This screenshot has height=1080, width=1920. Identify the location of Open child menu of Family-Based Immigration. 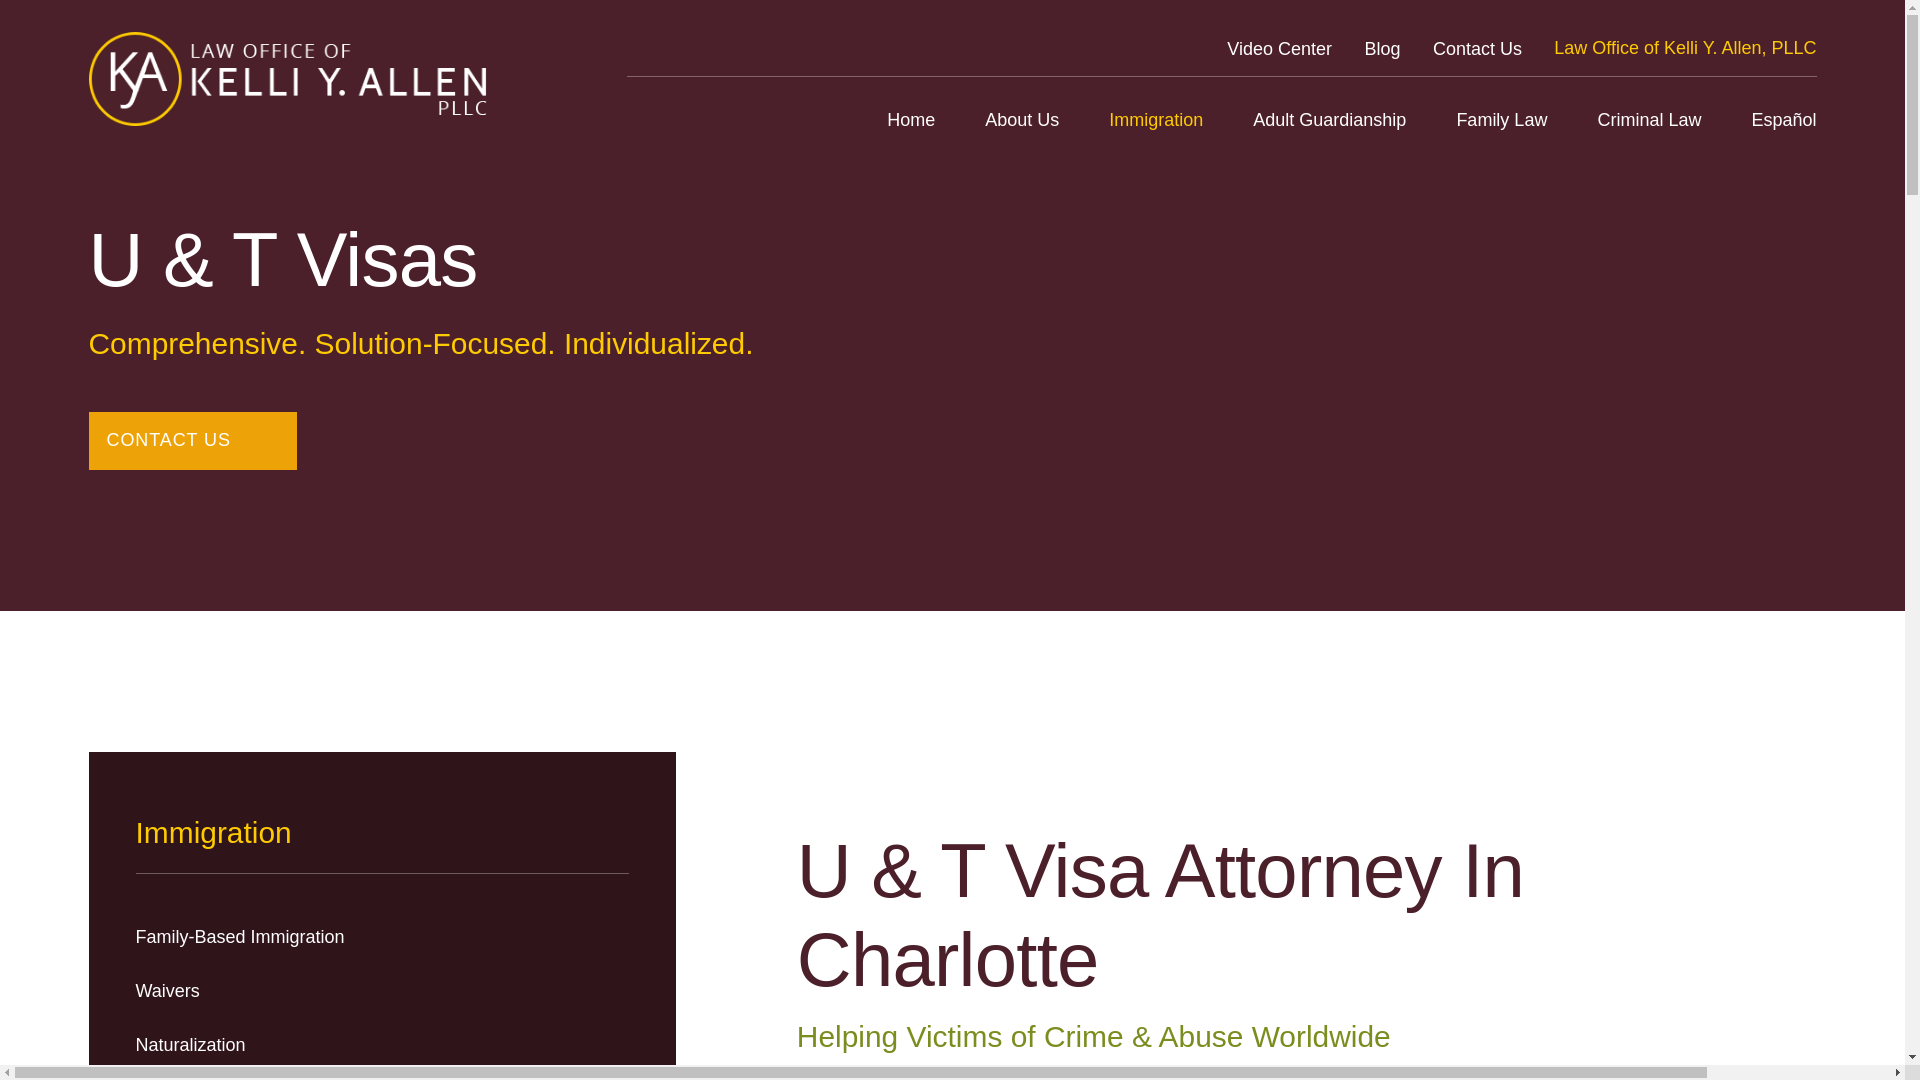
(620, 936).